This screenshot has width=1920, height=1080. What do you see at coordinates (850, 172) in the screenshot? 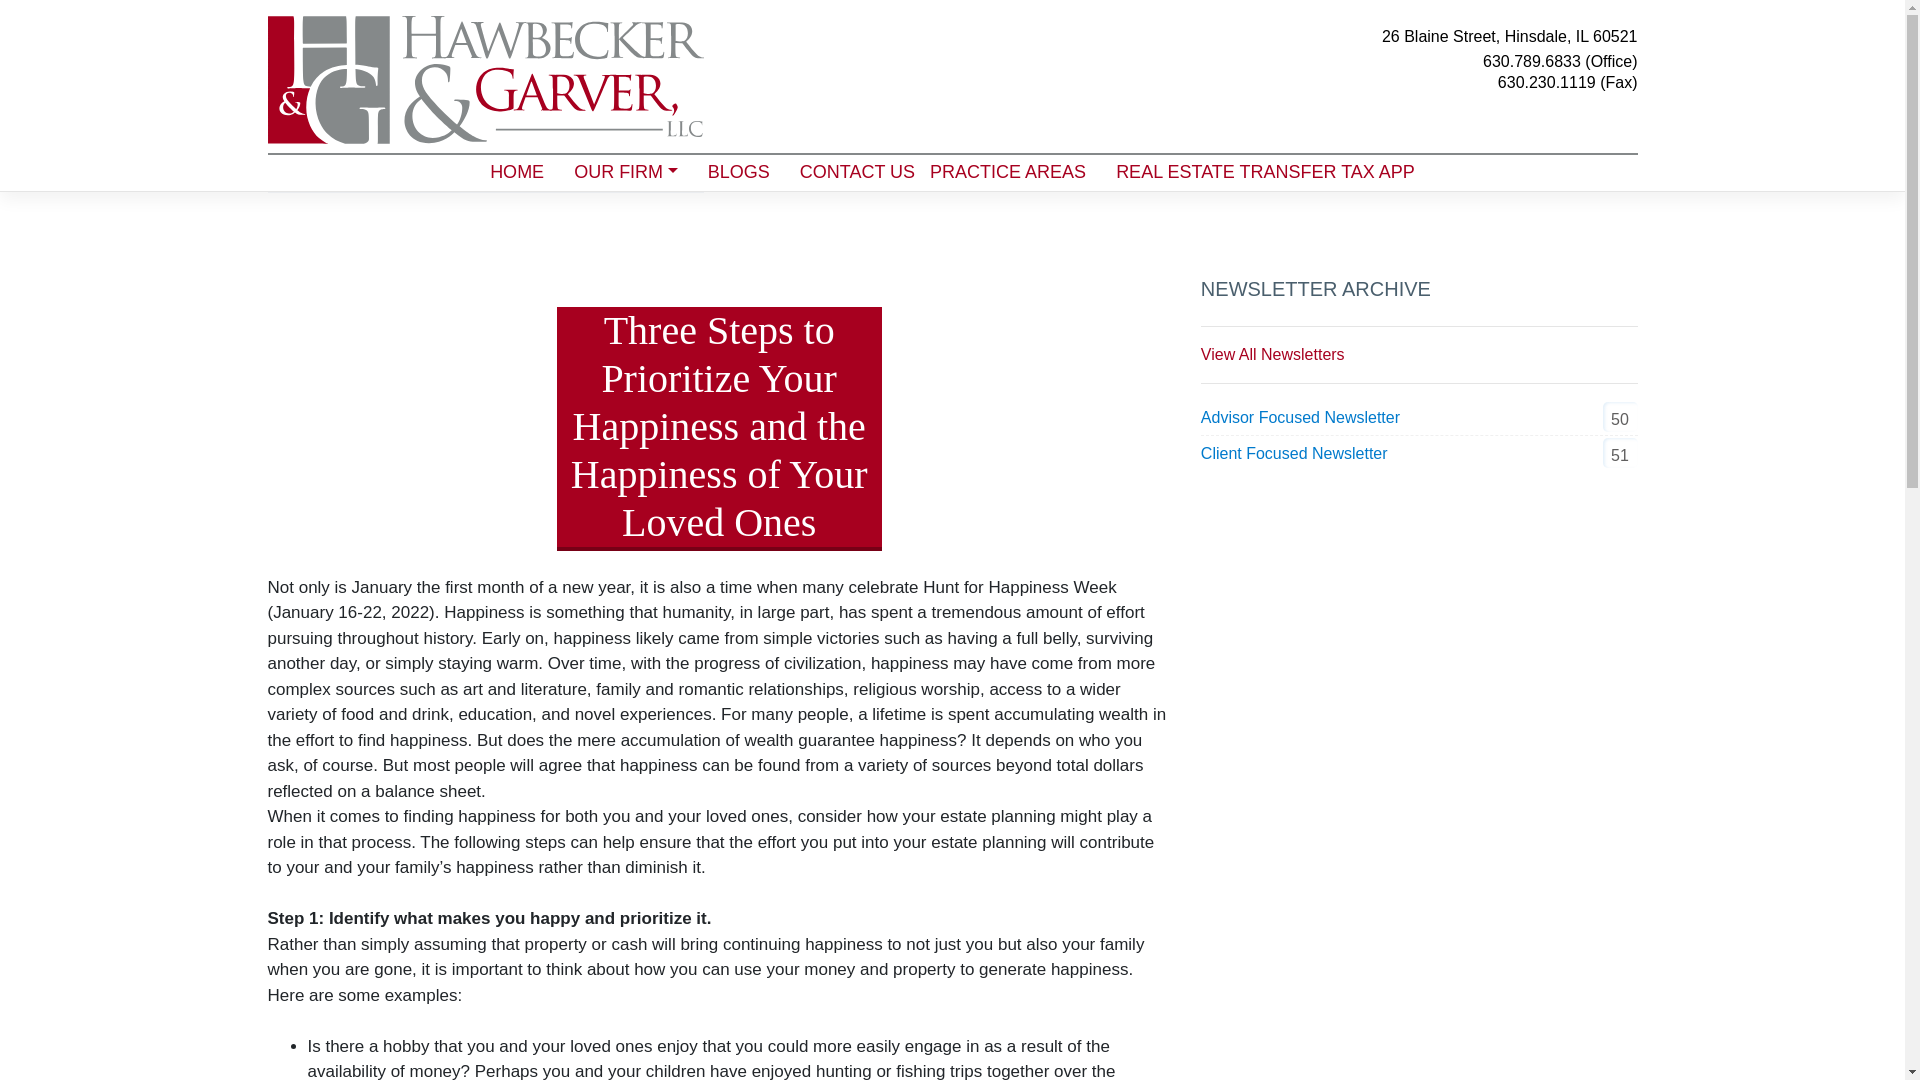
I see `Contact Us` at bounding box center [850, 172].